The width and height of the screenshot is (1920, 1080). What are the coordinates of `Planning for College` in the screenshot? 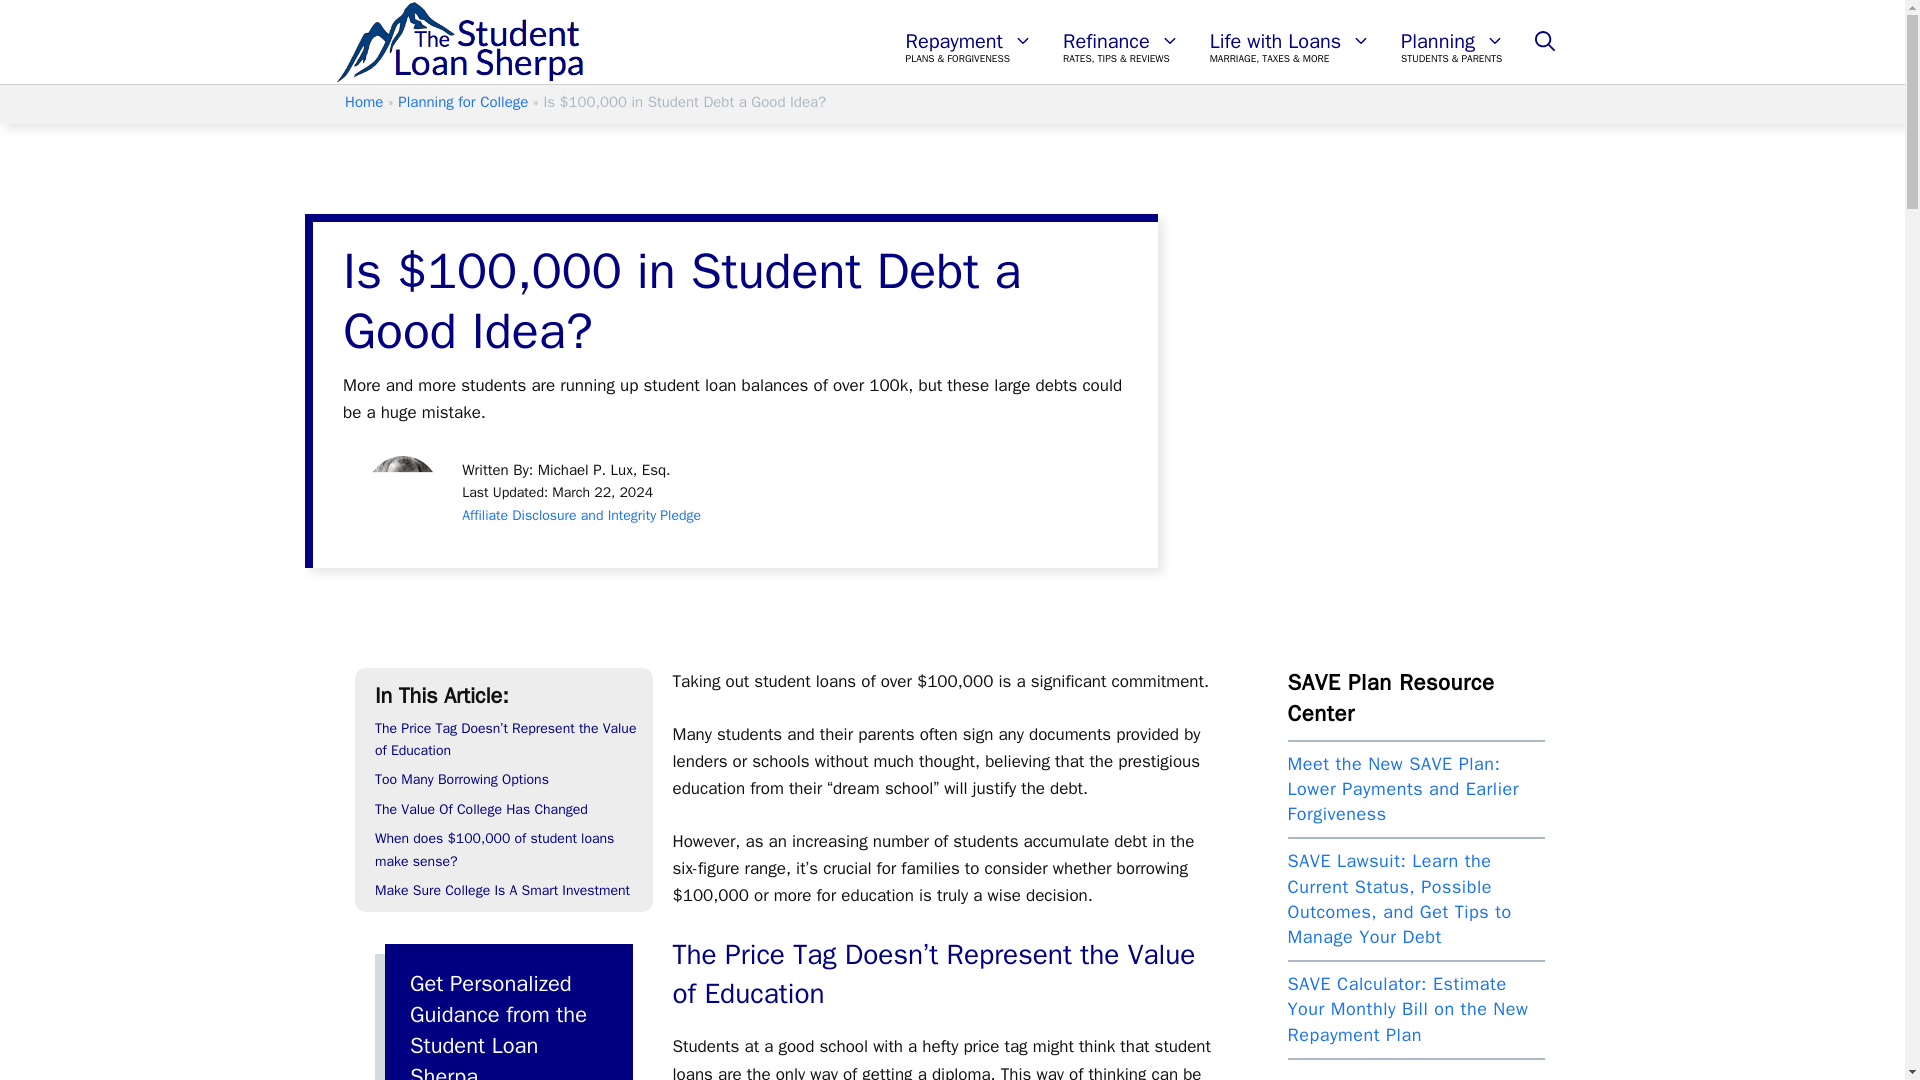 It's located at (462, 102).